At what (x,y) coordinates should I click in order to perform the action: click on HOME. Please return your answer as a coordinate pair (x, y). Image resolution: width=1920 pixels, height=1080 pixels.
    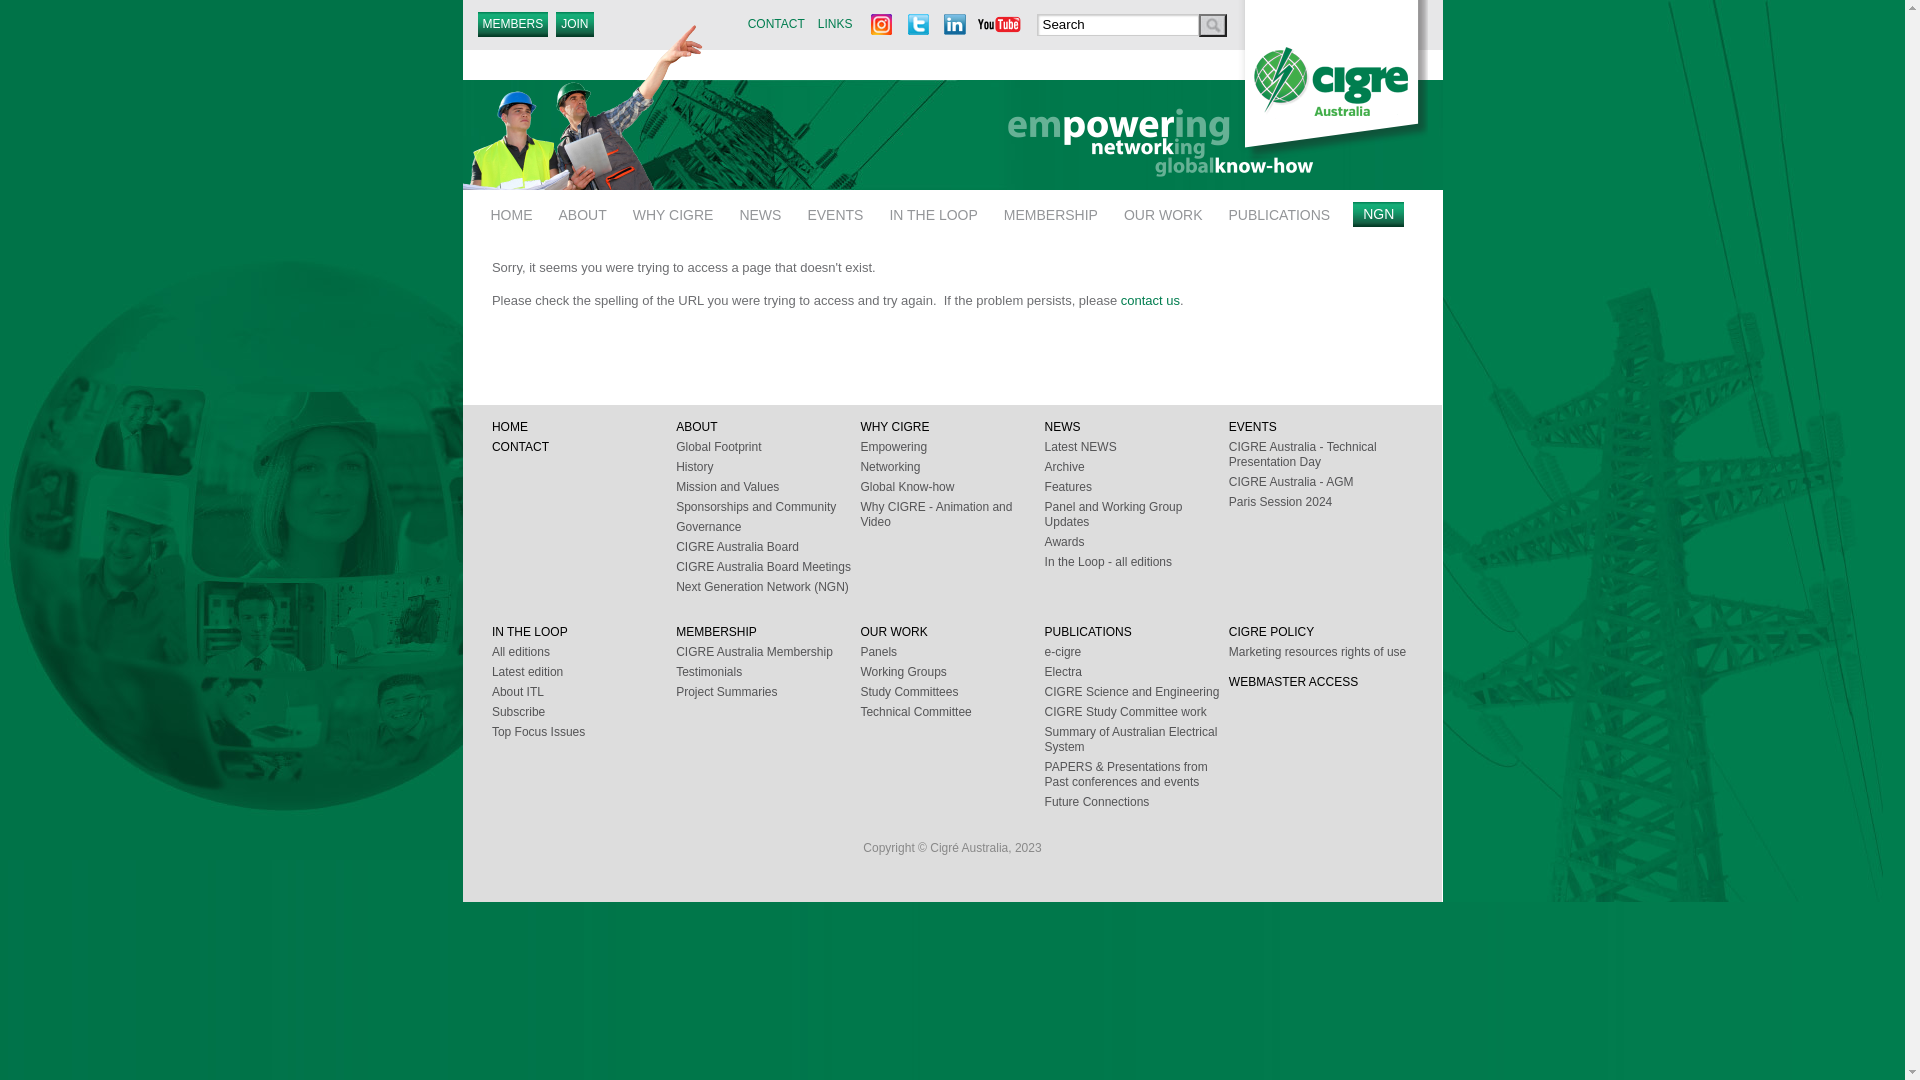
    Looking at the image, I should click on (512, 212).